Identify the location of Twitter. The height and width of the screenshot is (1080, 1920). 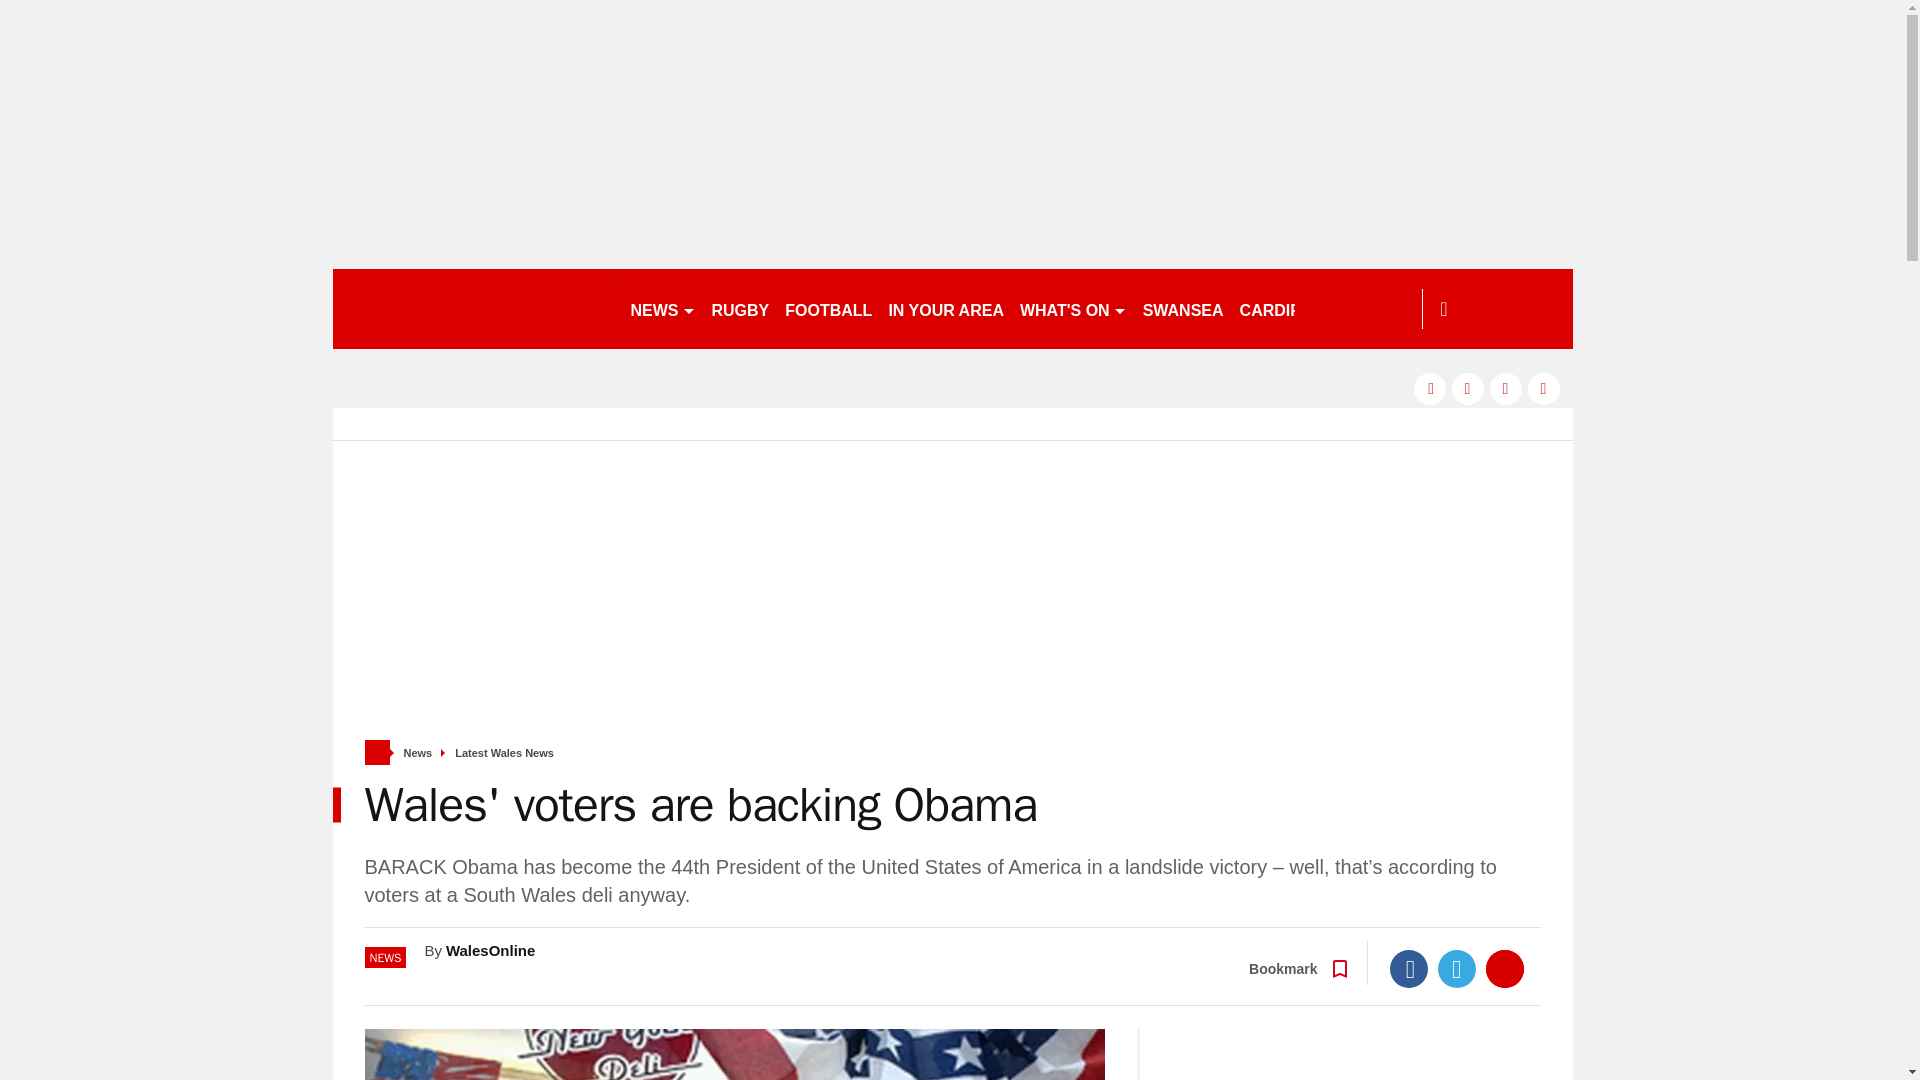
(1457, 969).